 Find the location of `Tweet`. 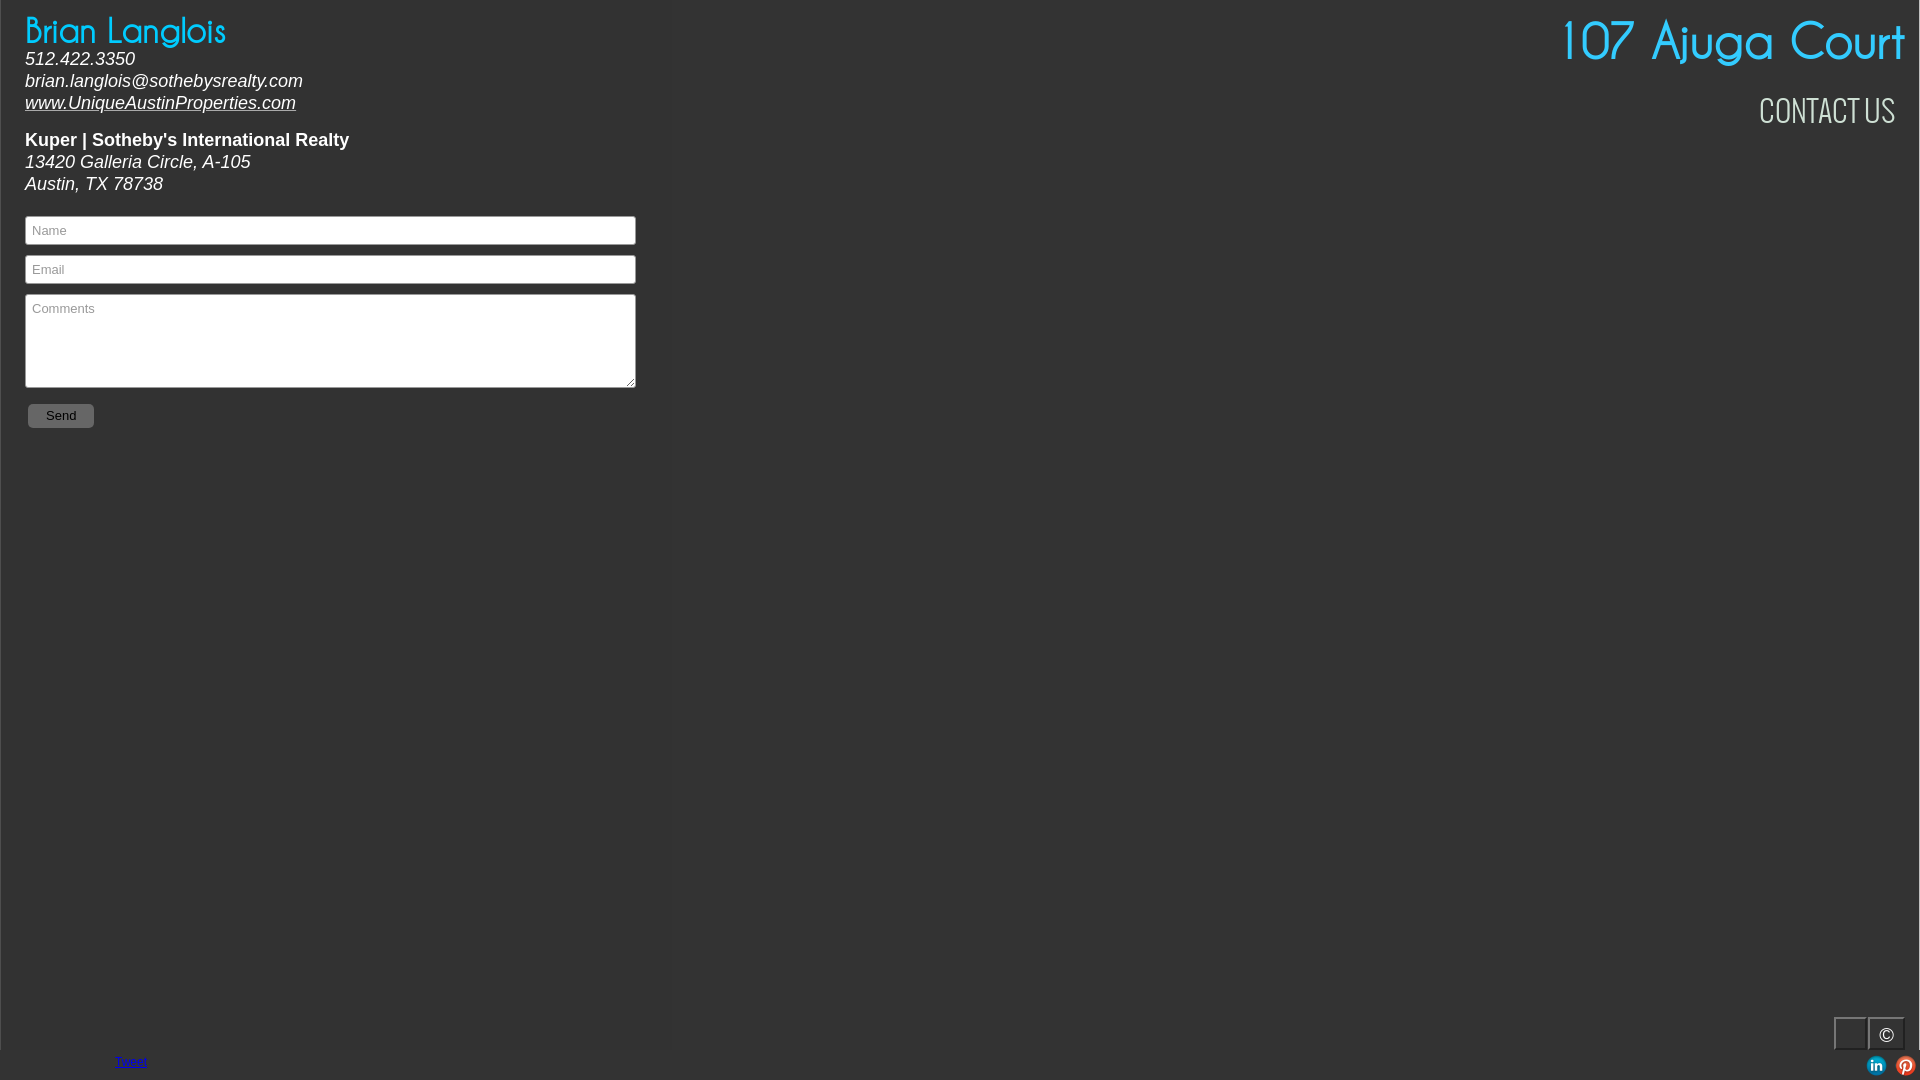

Tweet is located at coordinates (131, 1062).